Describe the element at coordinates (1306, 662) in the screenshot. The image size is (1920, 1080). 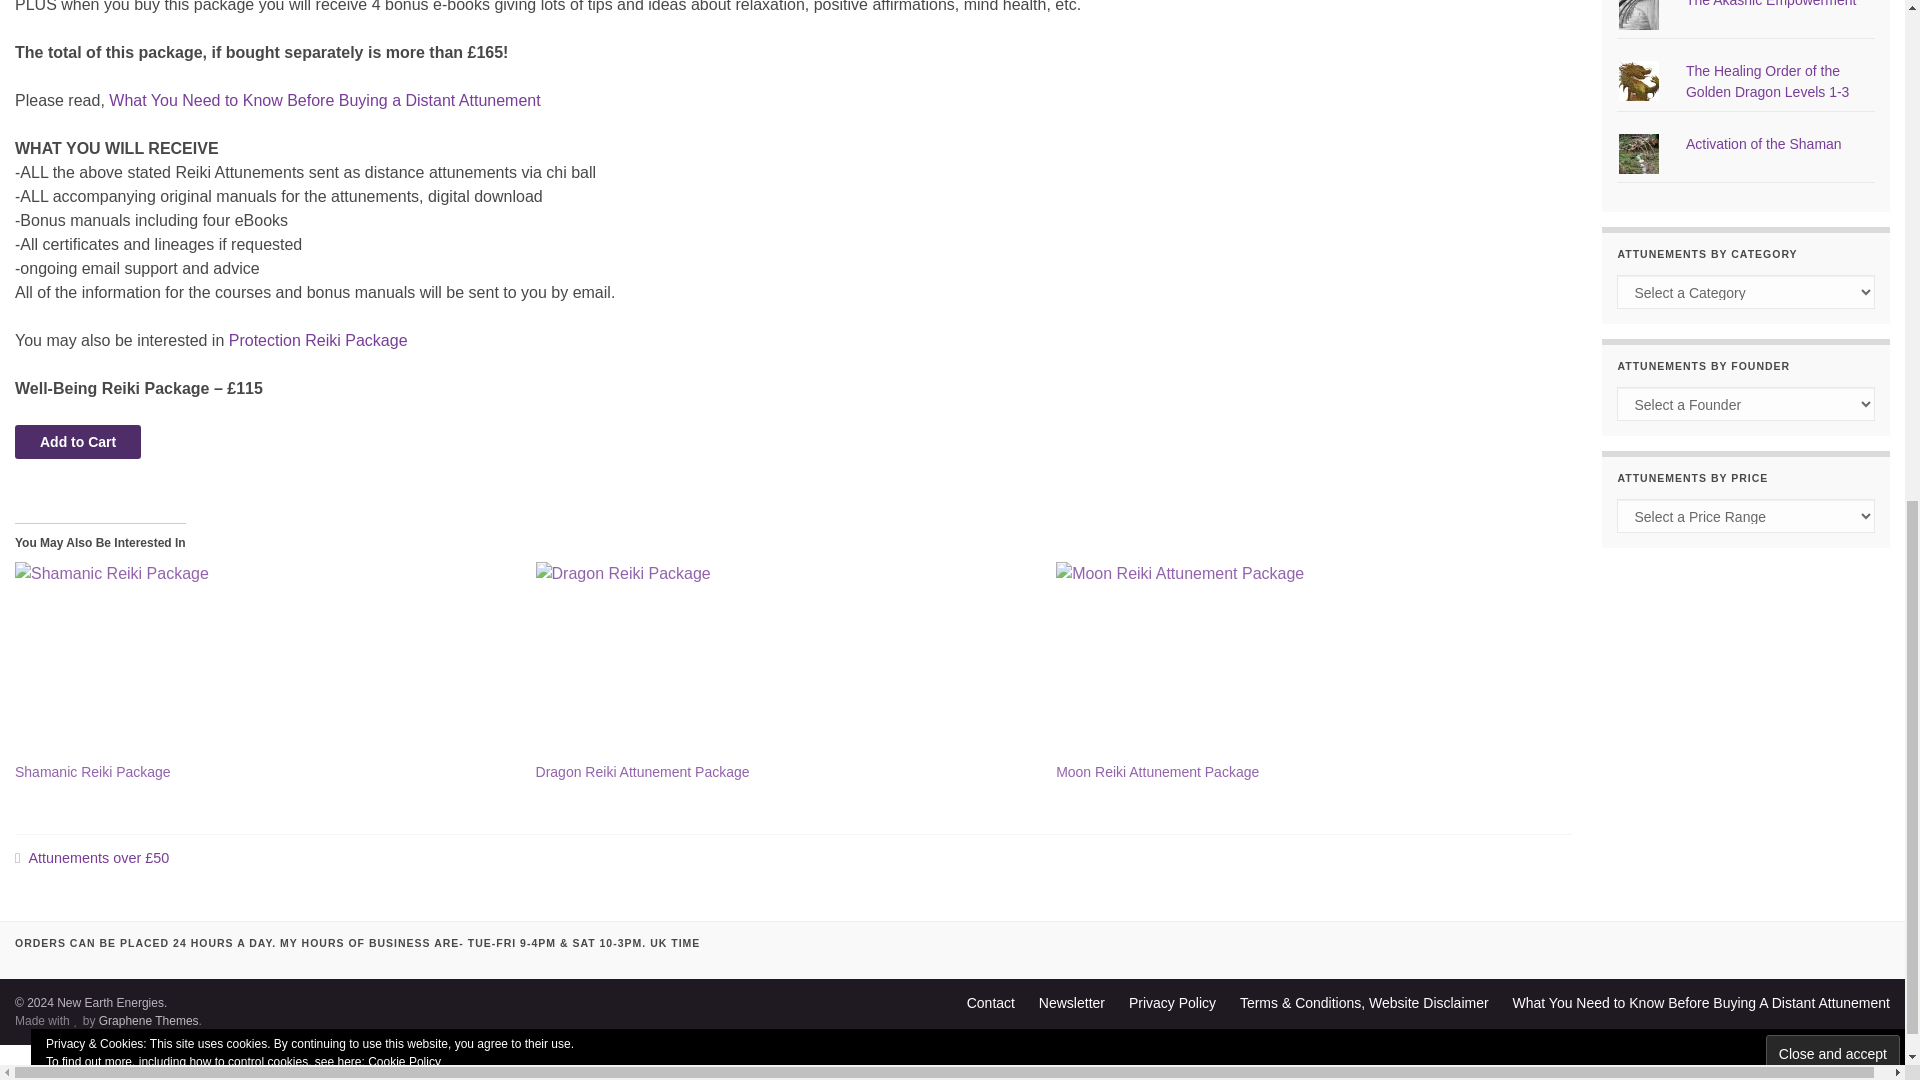
I see `Moon Reiki Attunement Package` at that location.